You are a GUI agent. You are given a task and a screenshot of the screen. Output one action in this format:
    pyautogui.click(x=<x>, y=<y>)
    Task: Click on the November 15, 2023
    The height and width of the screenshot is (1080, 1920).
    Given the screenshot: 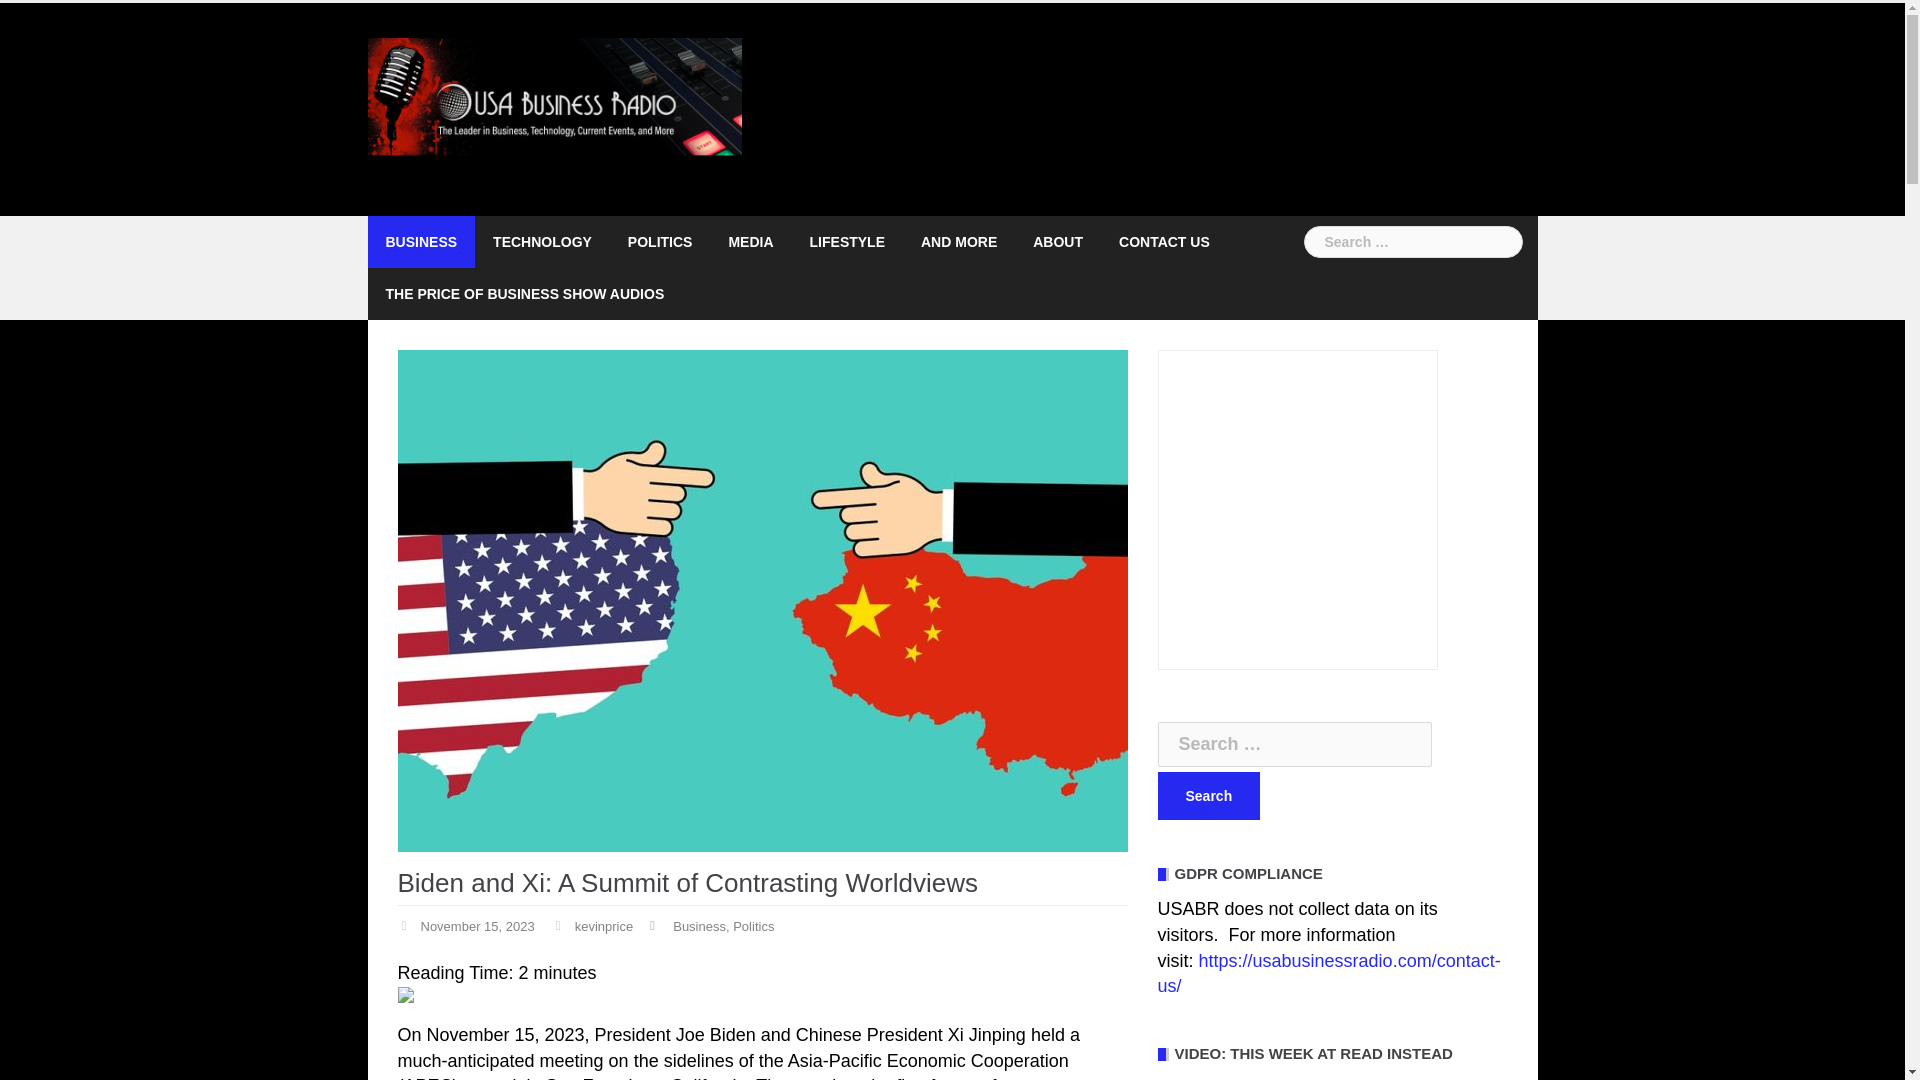 What is the action you would take?
    pyautogui.click(x=476, y=928)
    